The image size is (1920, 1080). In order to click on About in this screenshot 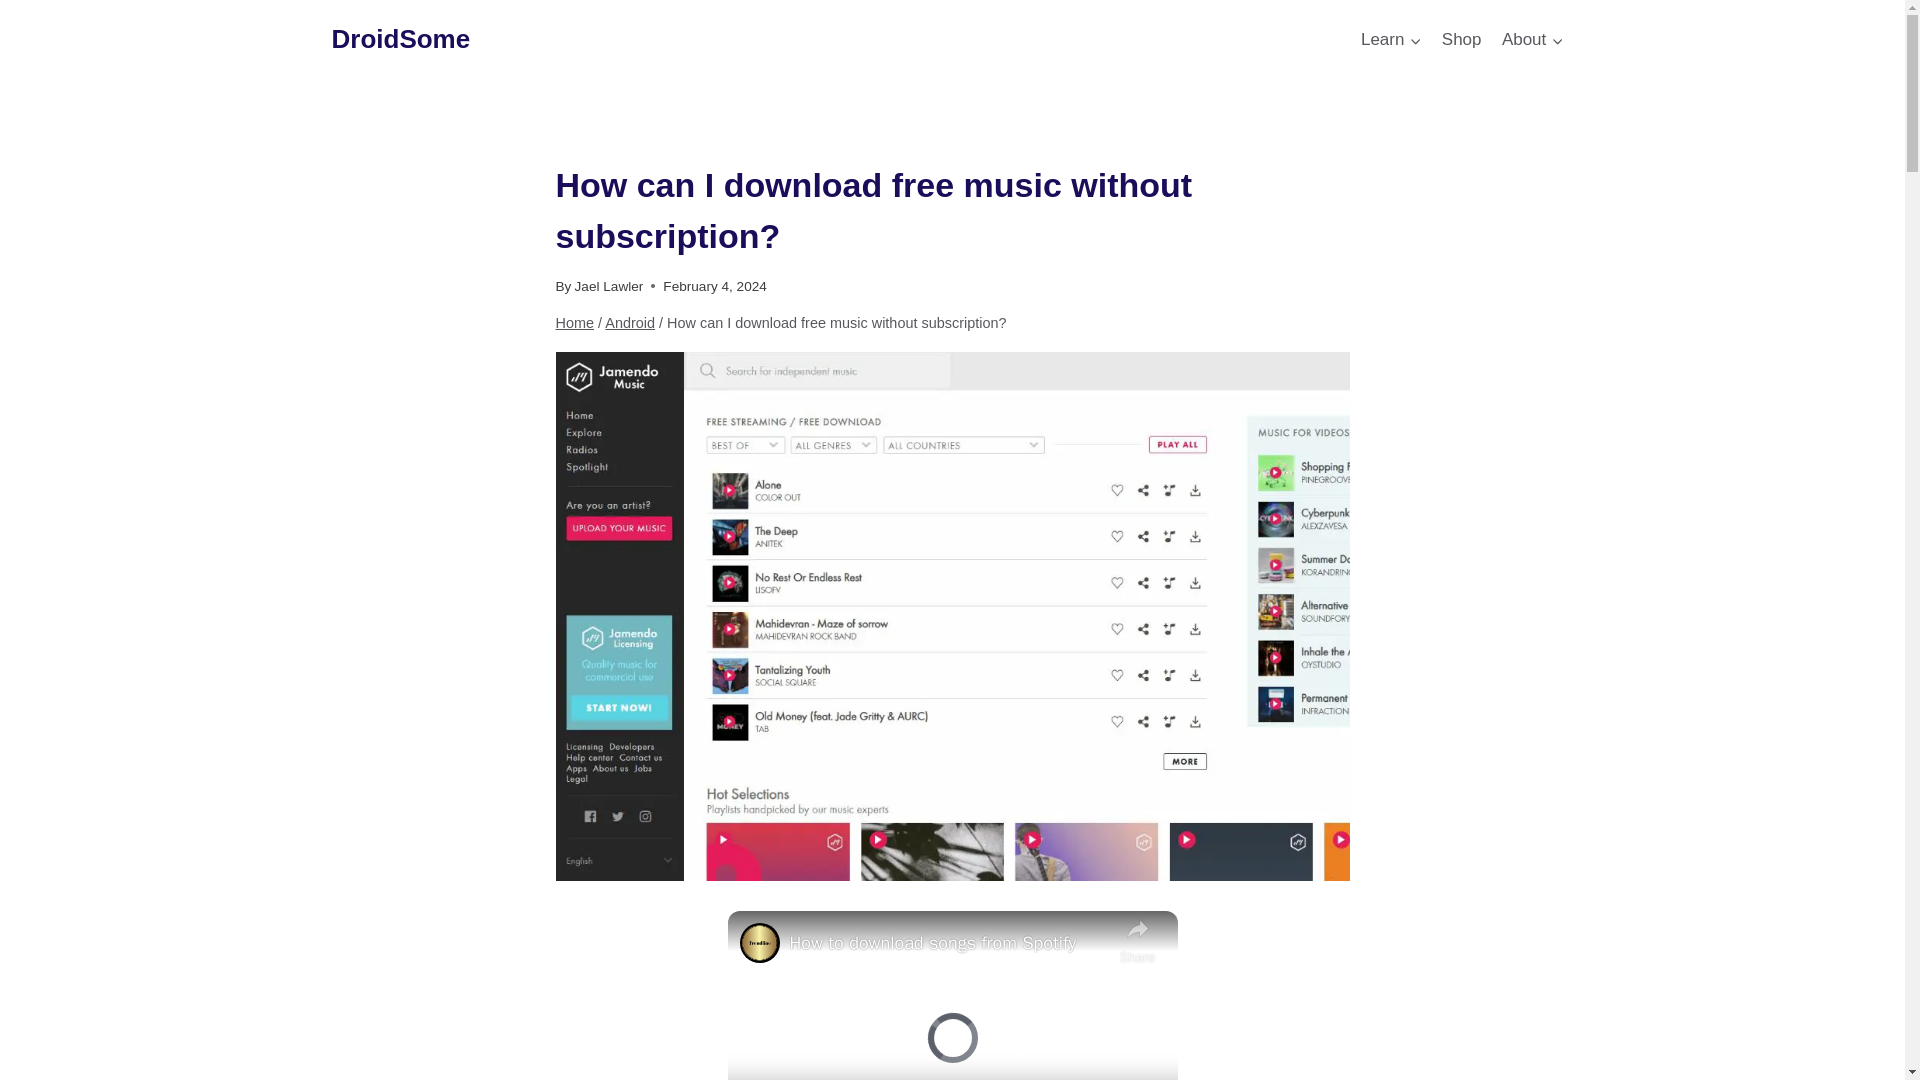, I will do `click(1532, 40)`.